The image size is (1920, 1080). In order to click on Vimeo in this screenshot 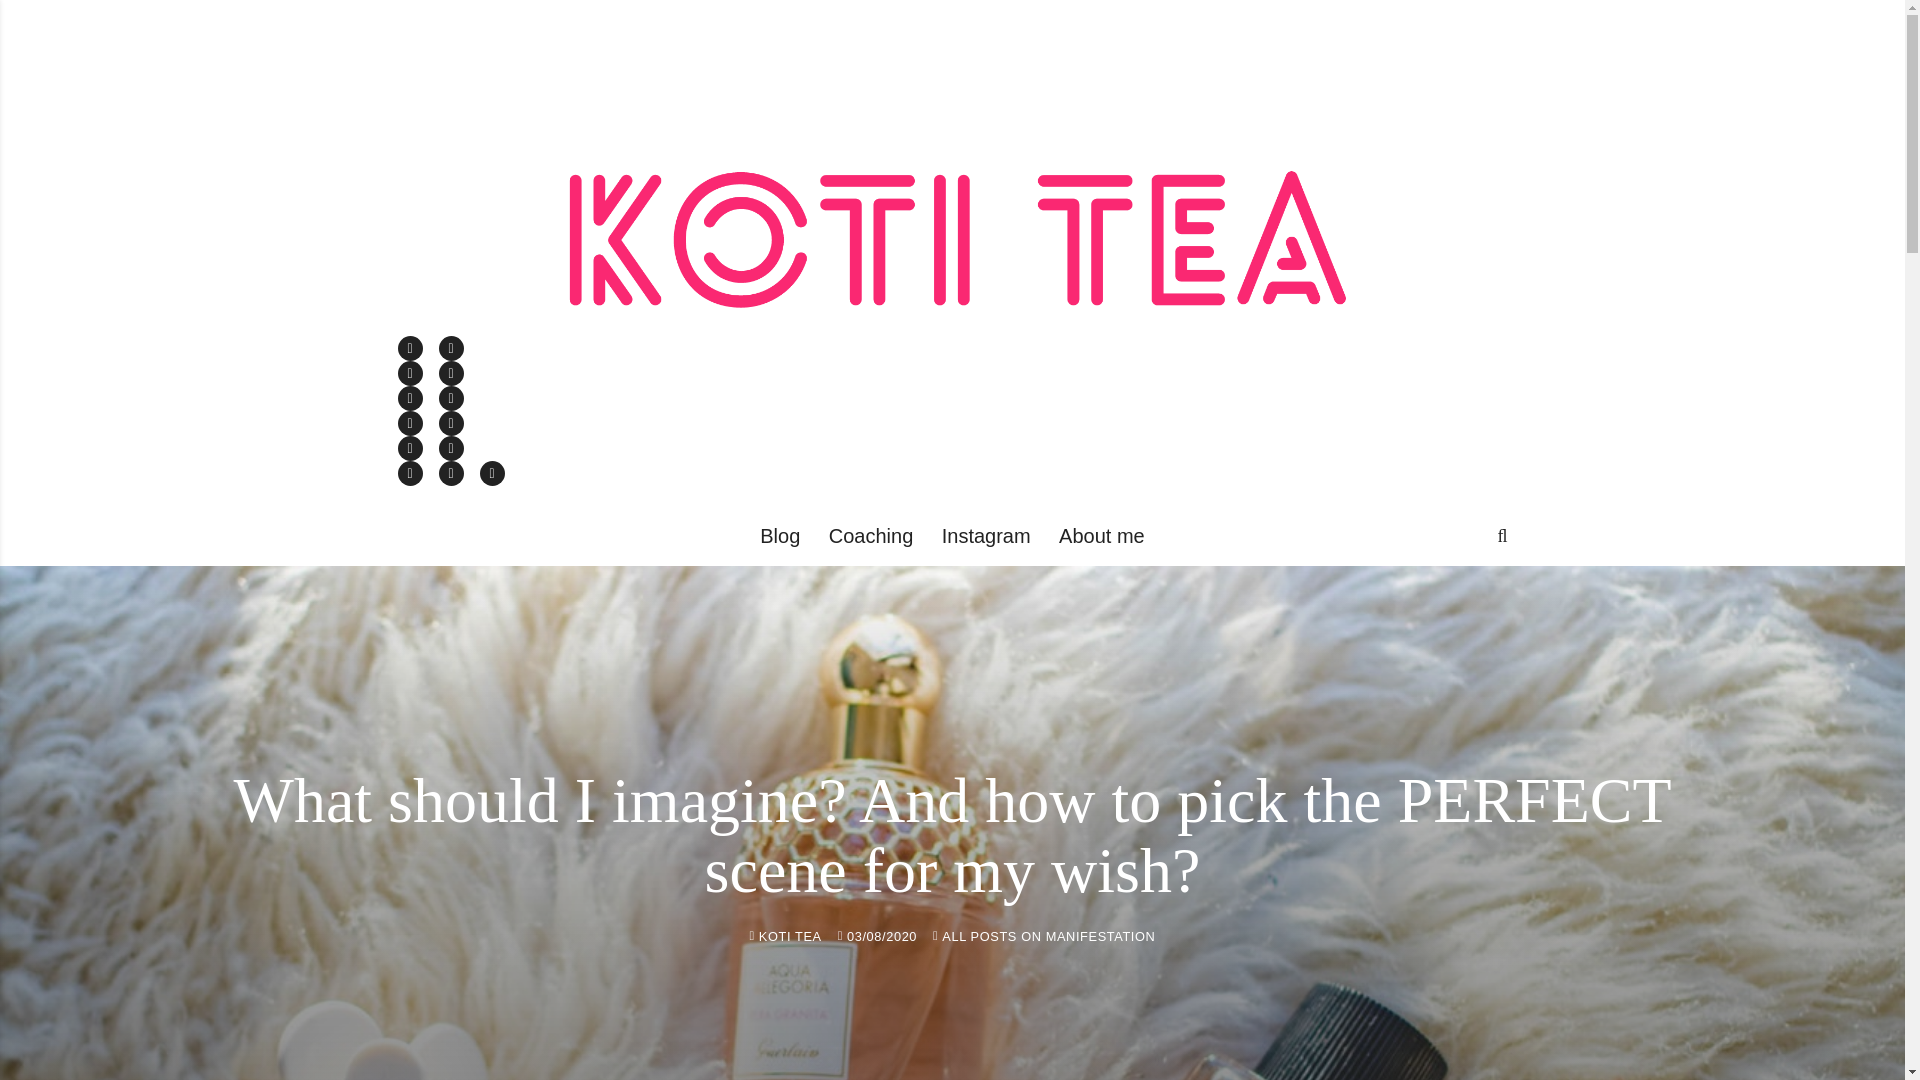, I will do `click(410, 372)`.